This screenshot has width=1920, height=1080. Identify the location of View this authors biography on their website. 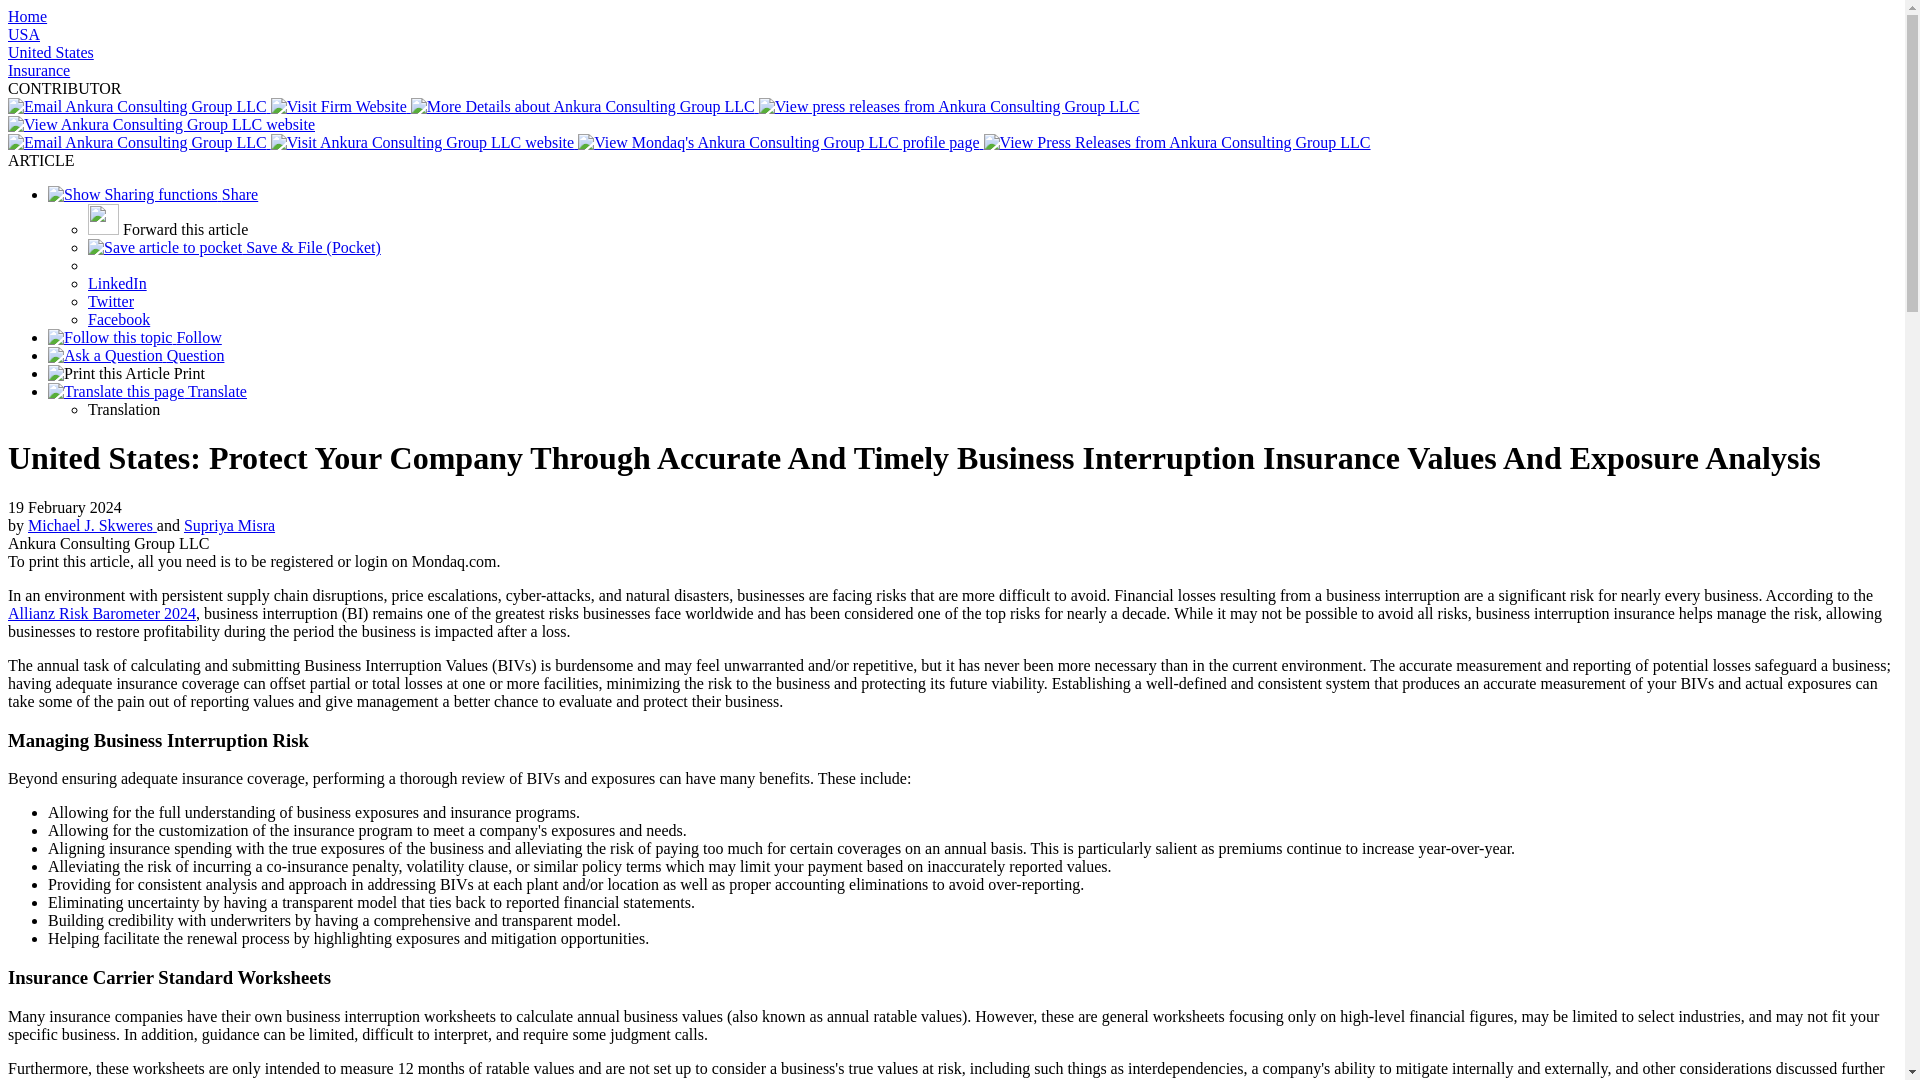
(229, 525).